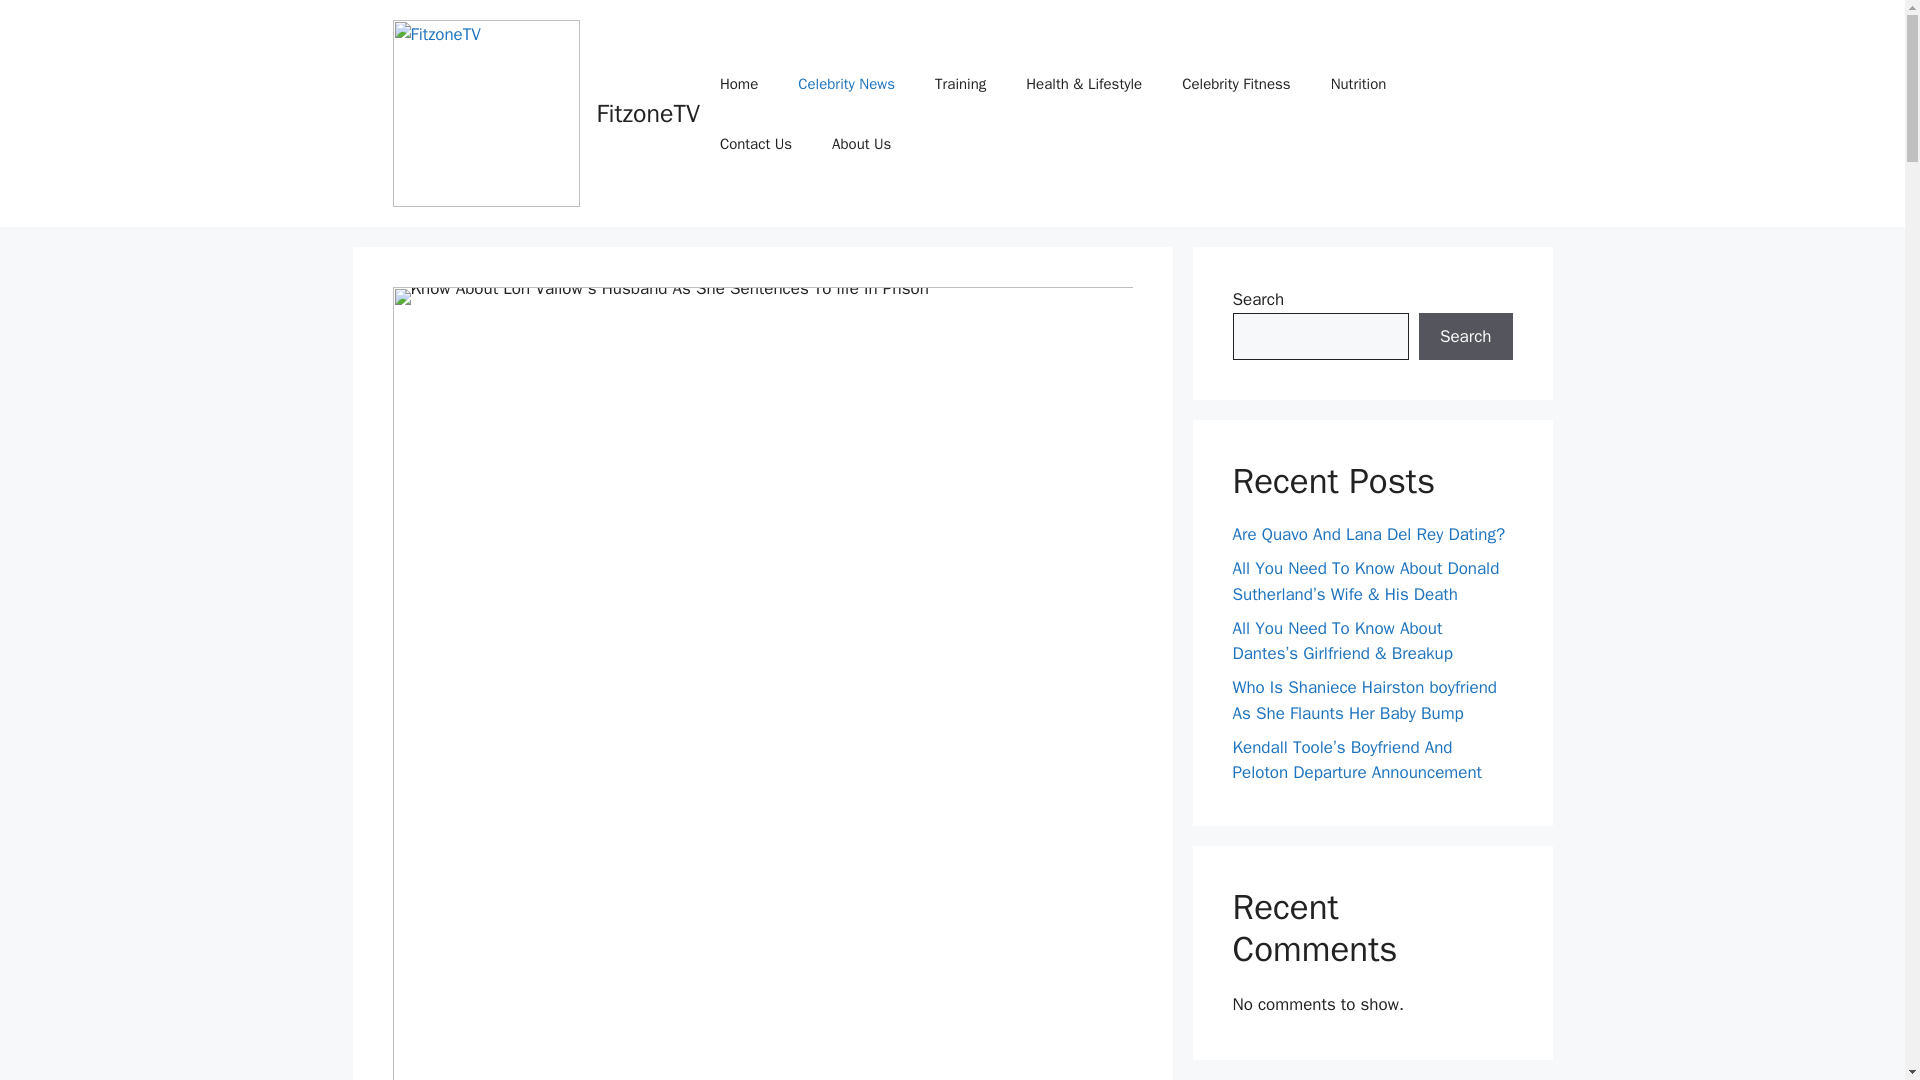 The image size is (1920, 1080). I want to click on Contact Us, so click(756, 144).